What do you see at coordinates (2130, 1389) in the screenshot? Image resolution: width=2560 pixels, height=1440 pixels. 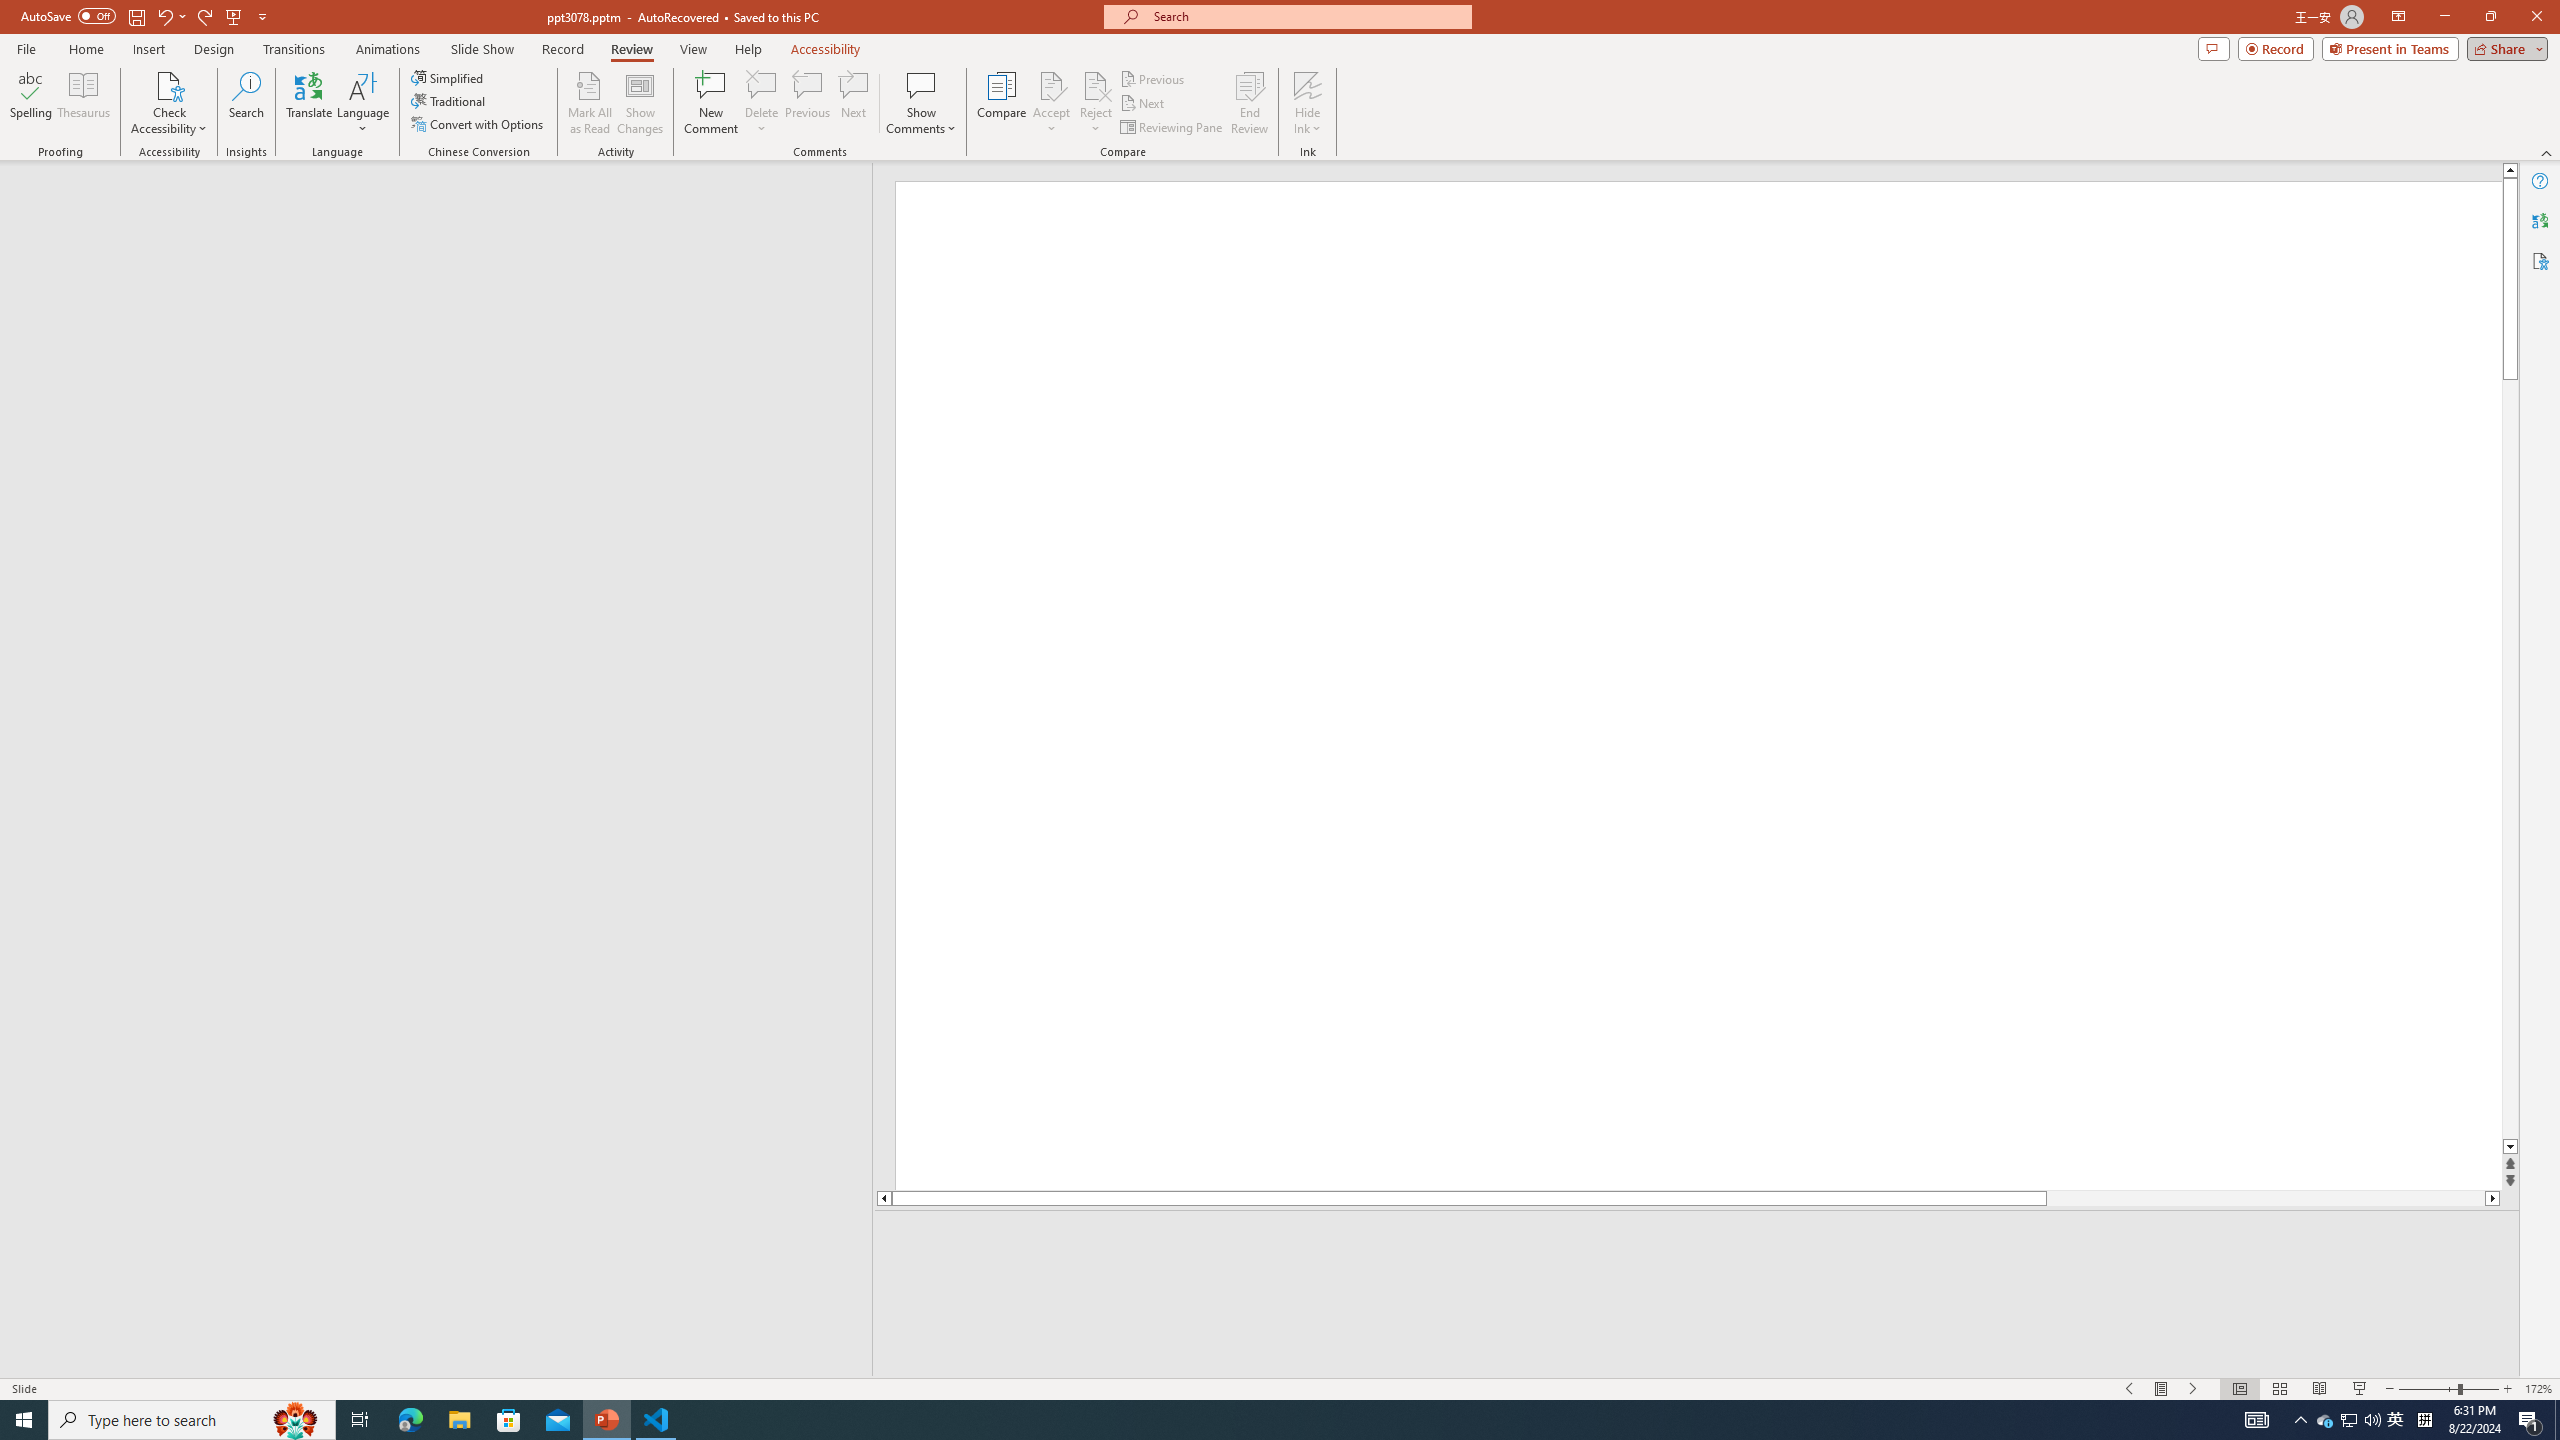 I see `Slide Show Previous On` at bounding box center [2130, 1389].